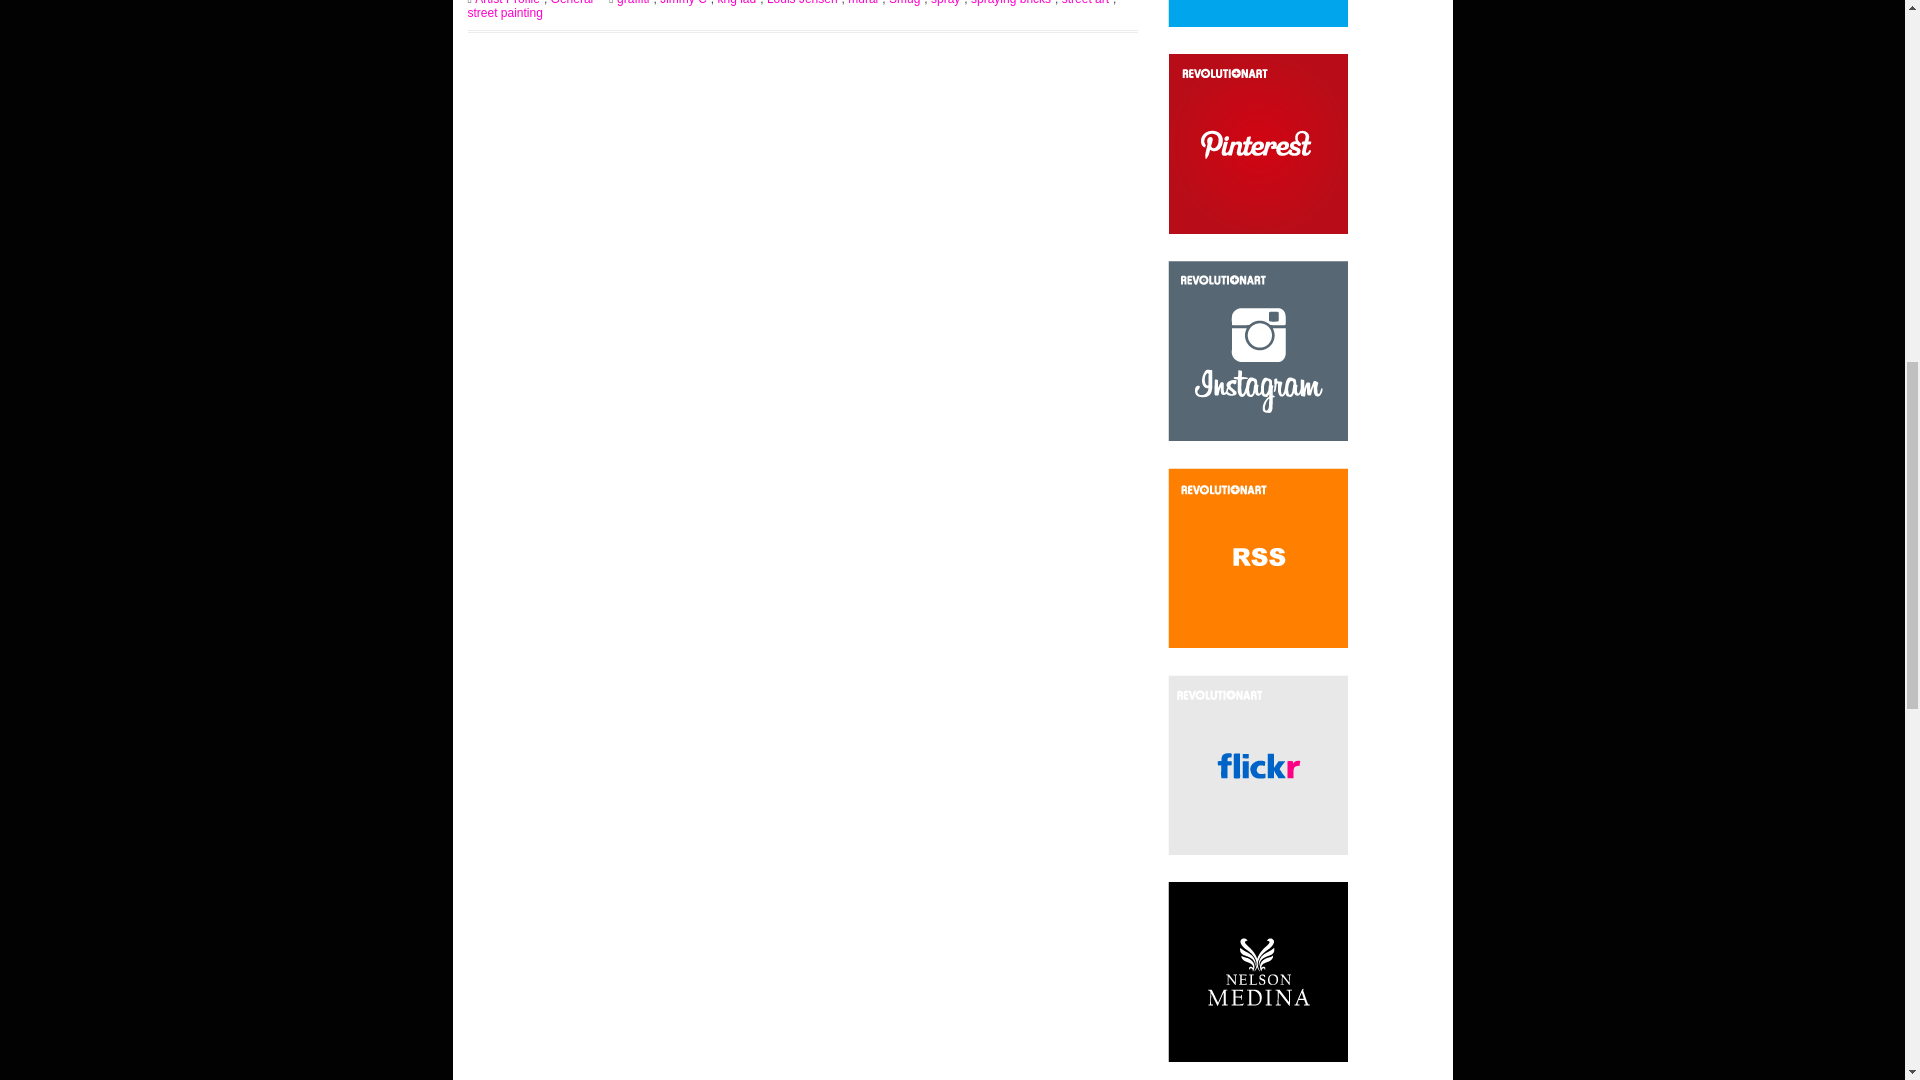 This screenshot has width=1920, height=1080. Describe the element at coordinates (508, 13) in the screenshot. I see `street painting` at that location.